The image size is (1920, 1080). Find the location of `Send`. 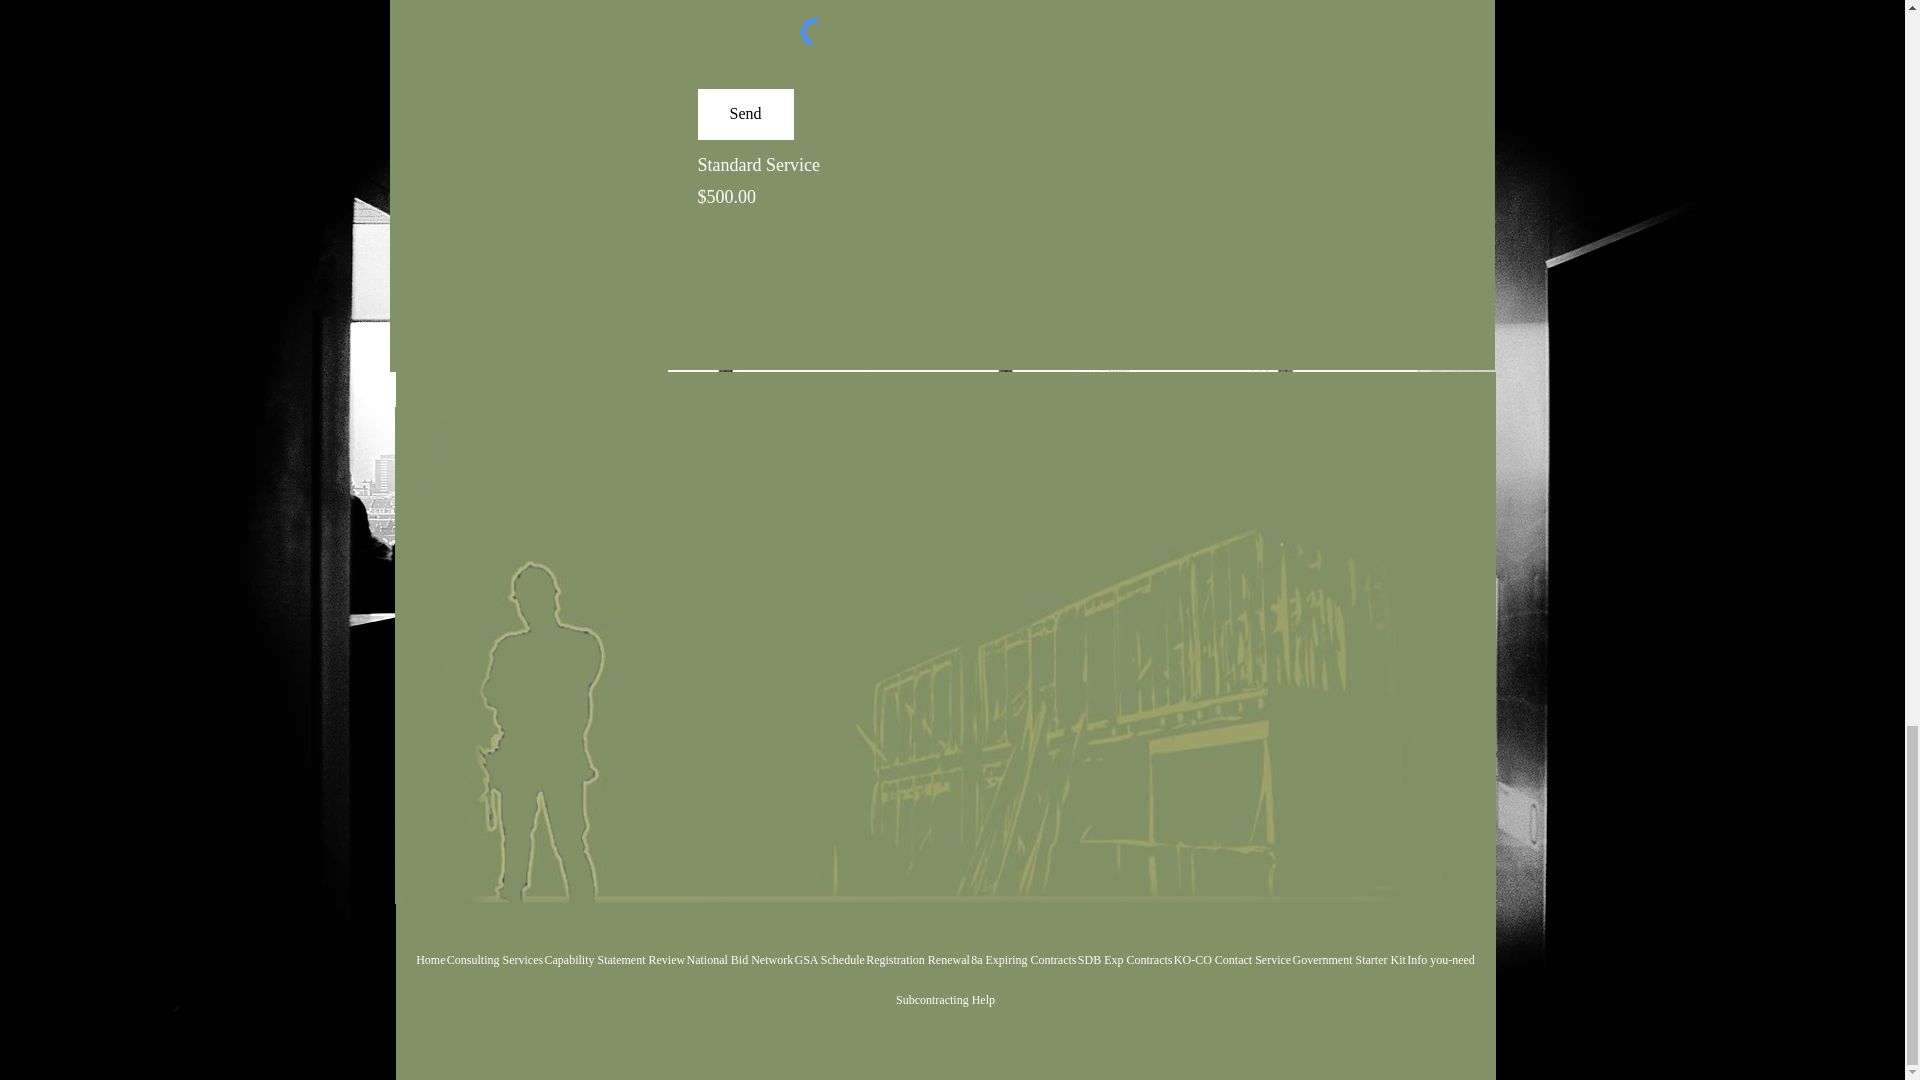

Send is located at coordinates (746, 114).